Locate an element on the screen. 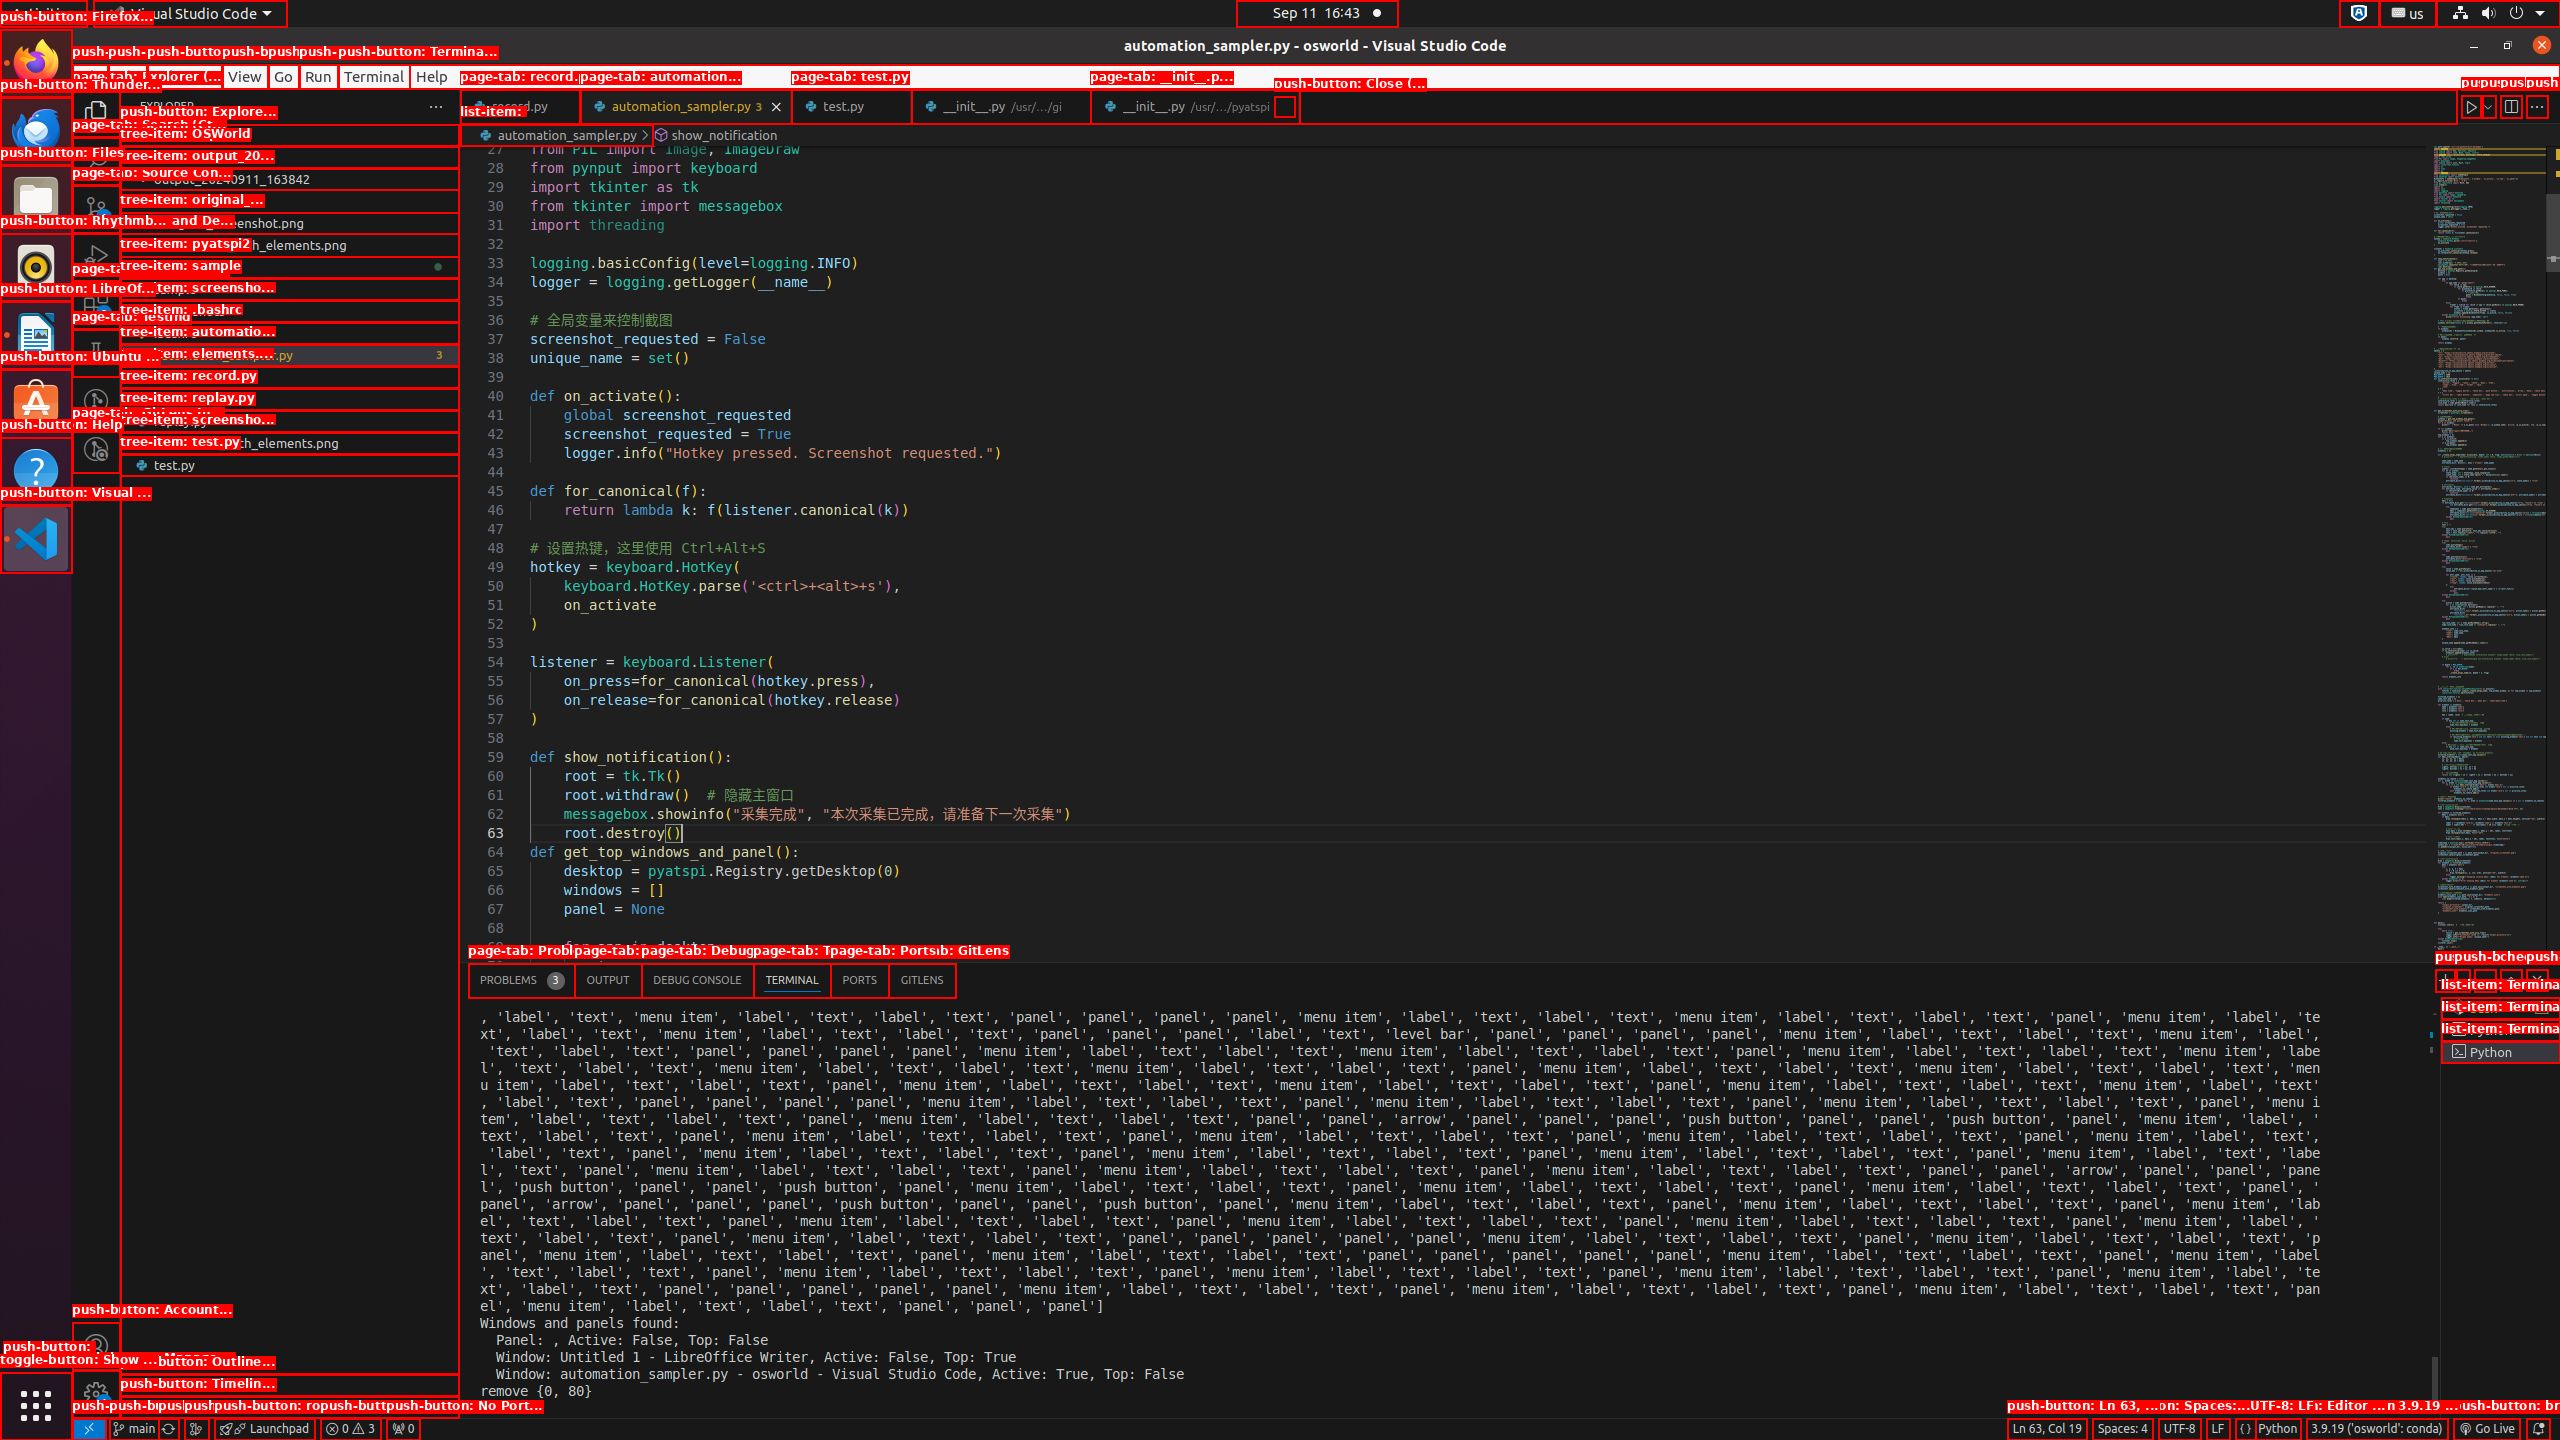 The height and width of the screenshot is (1440, 2560). Launch Profile... is located at coordinates (2462, 980).